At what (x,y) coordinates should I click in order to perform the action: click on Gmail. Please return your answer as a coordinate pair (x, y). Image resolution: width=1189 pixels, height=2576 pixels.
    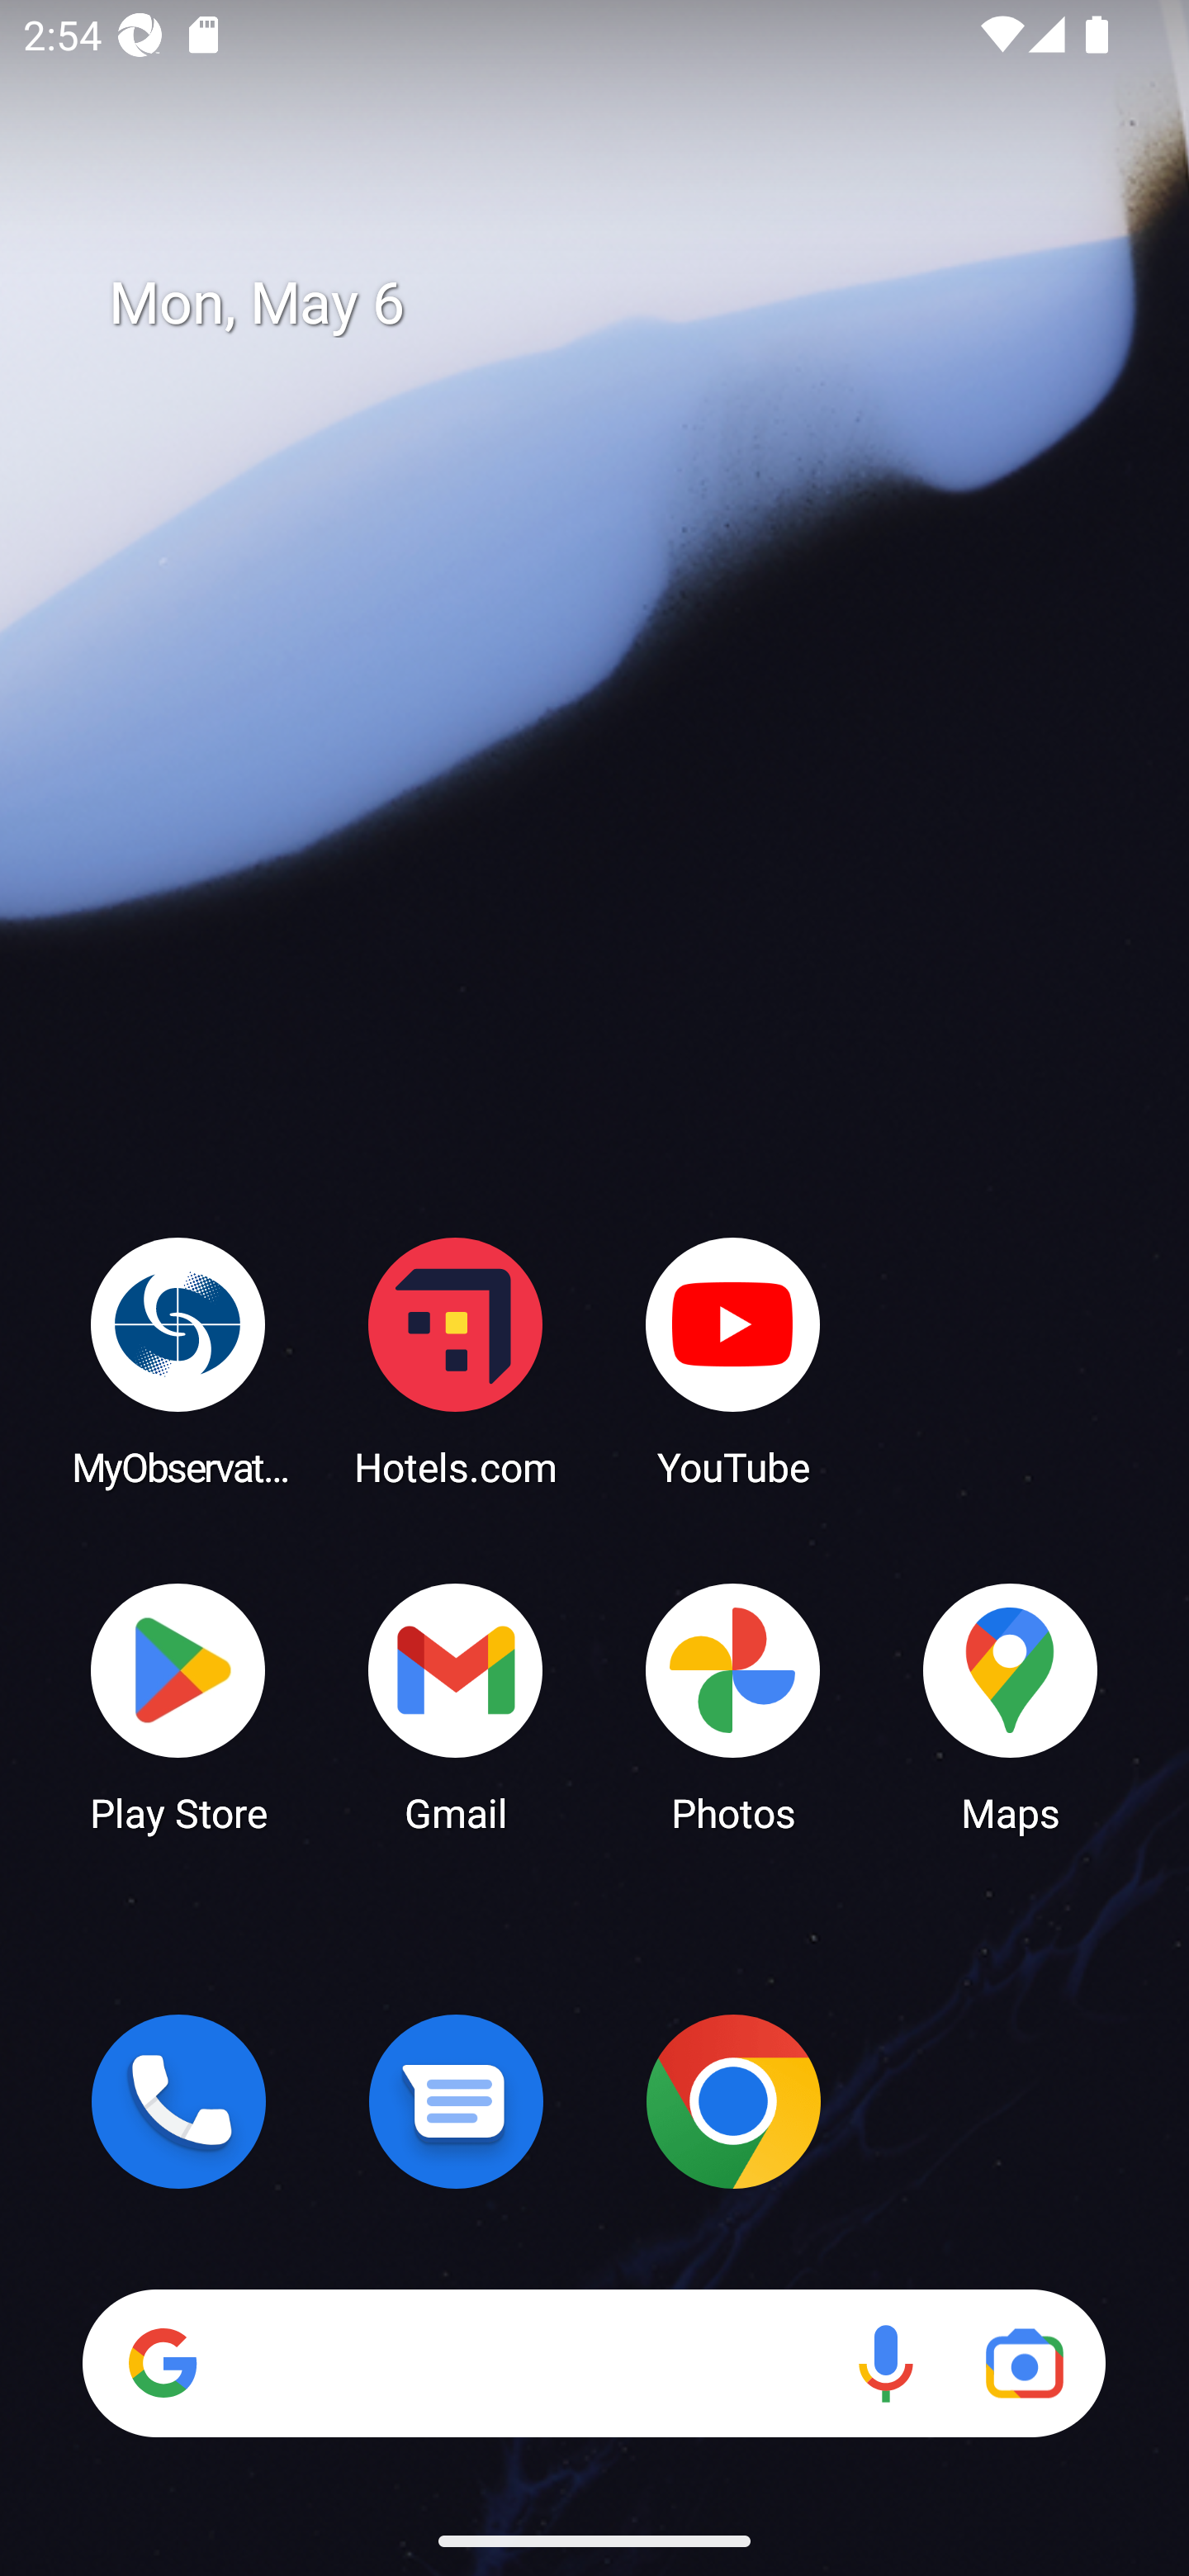
    Looking at the image, I should click on (456, 1706).